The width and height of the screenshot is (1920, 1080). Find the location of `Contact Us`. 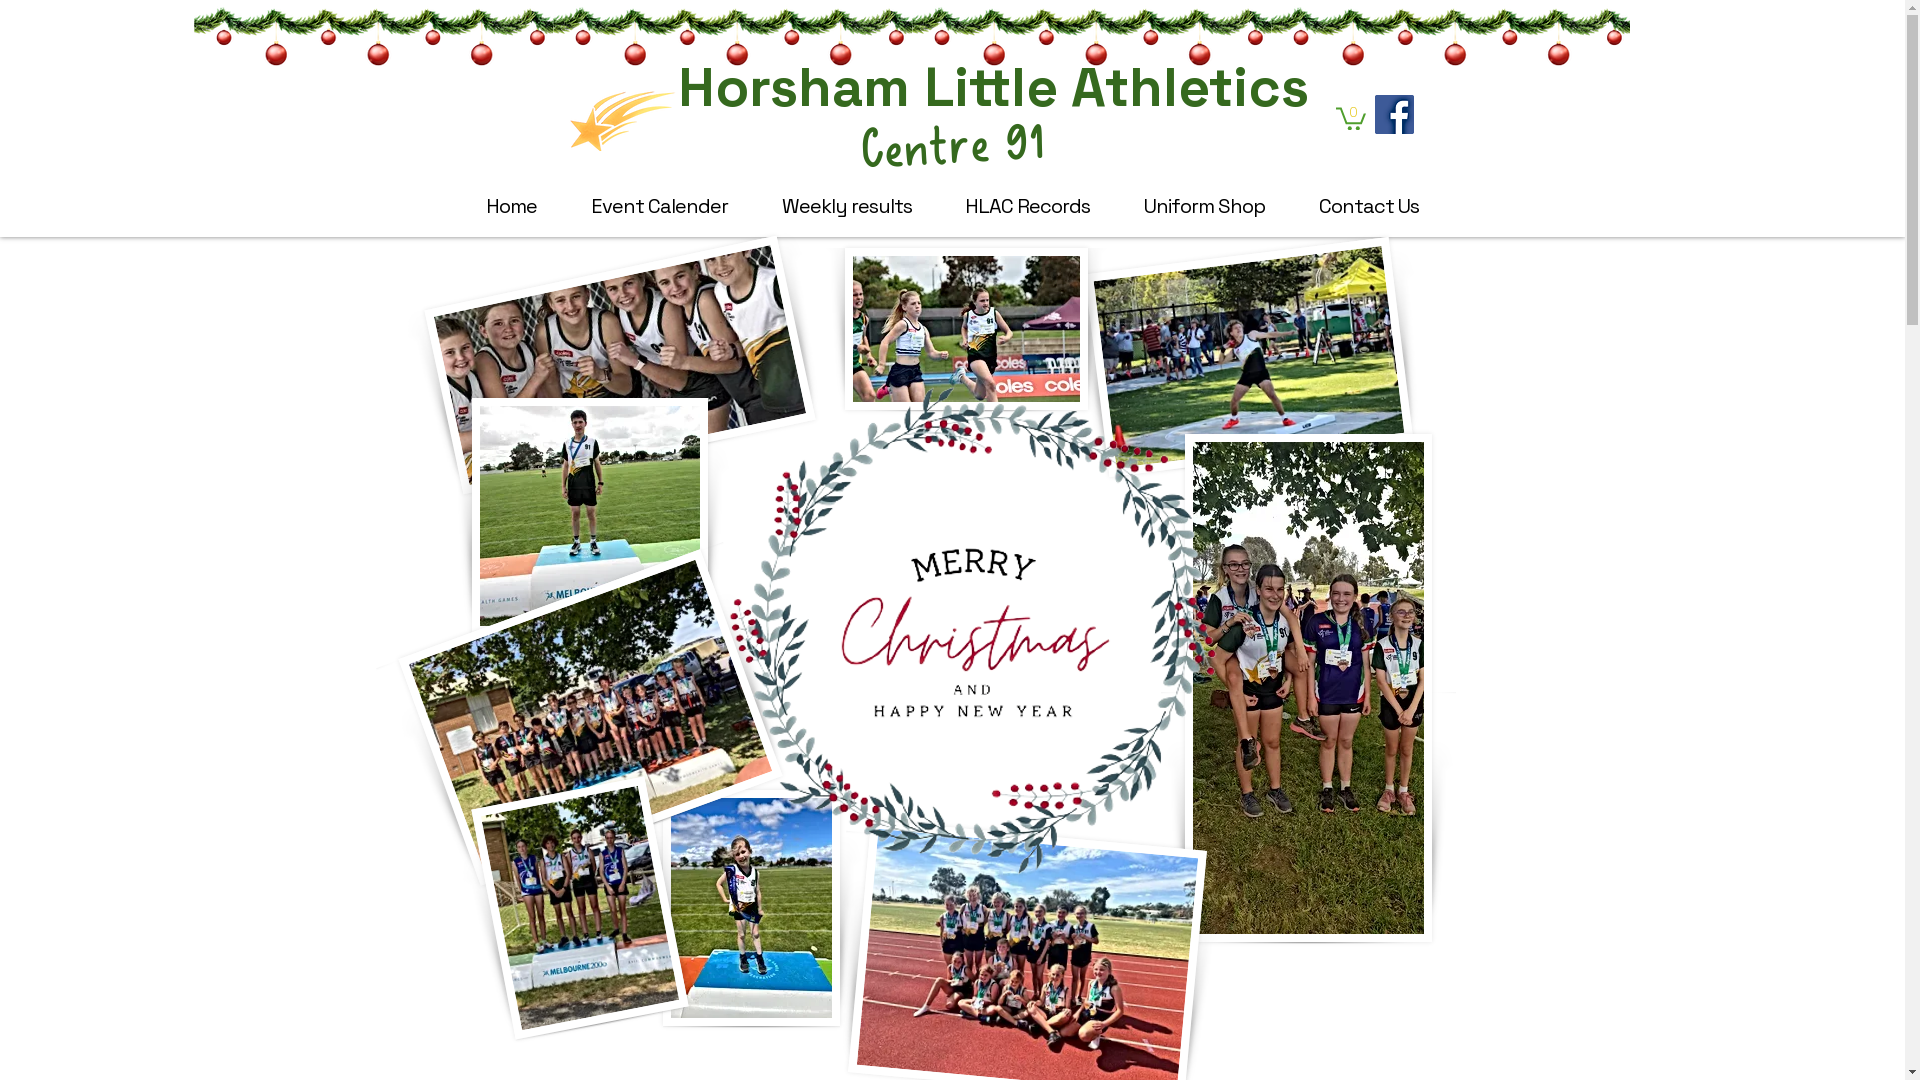

Contact Us is located at coordinates (1369, 206).